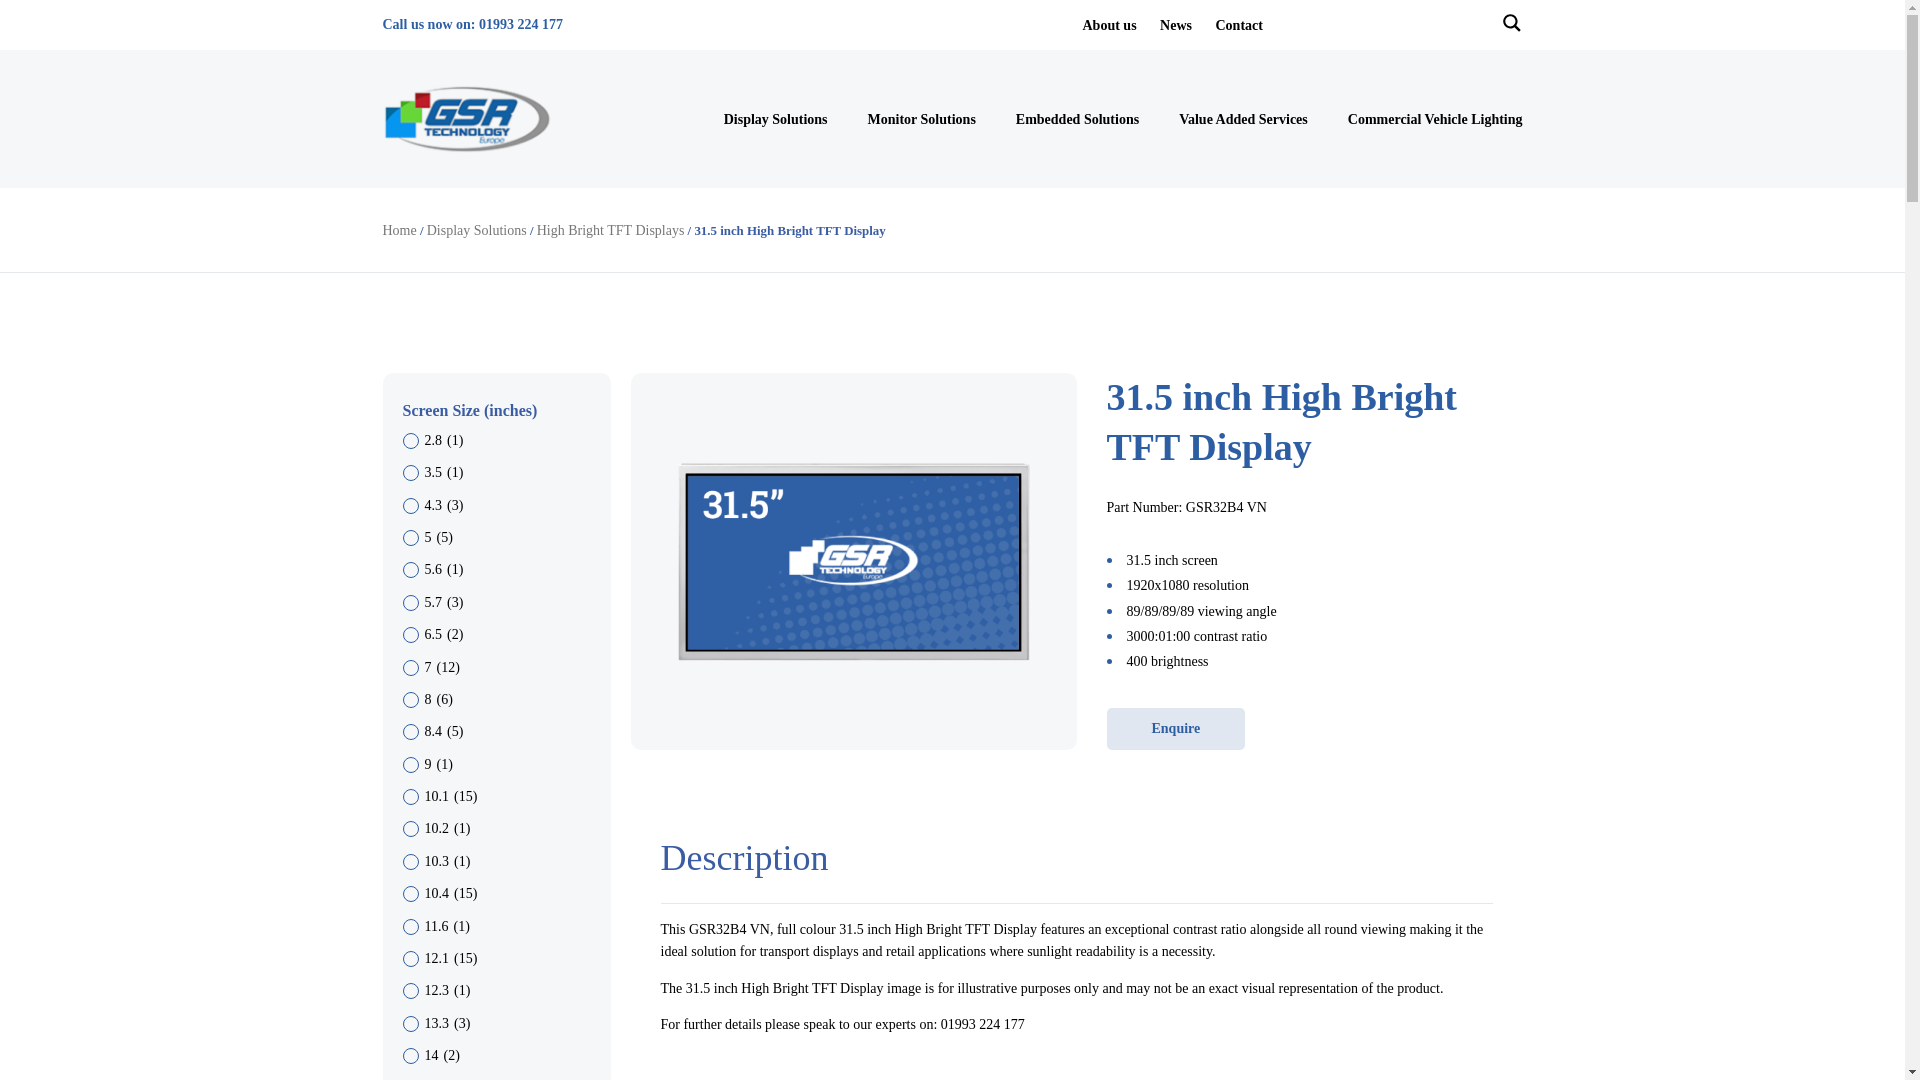 This screenshot has width=1920, height=1080. What do you see at coordinates (1242, 118) in the screenshot?
I see `Value Added Services` at bounding box center [1242, 118].